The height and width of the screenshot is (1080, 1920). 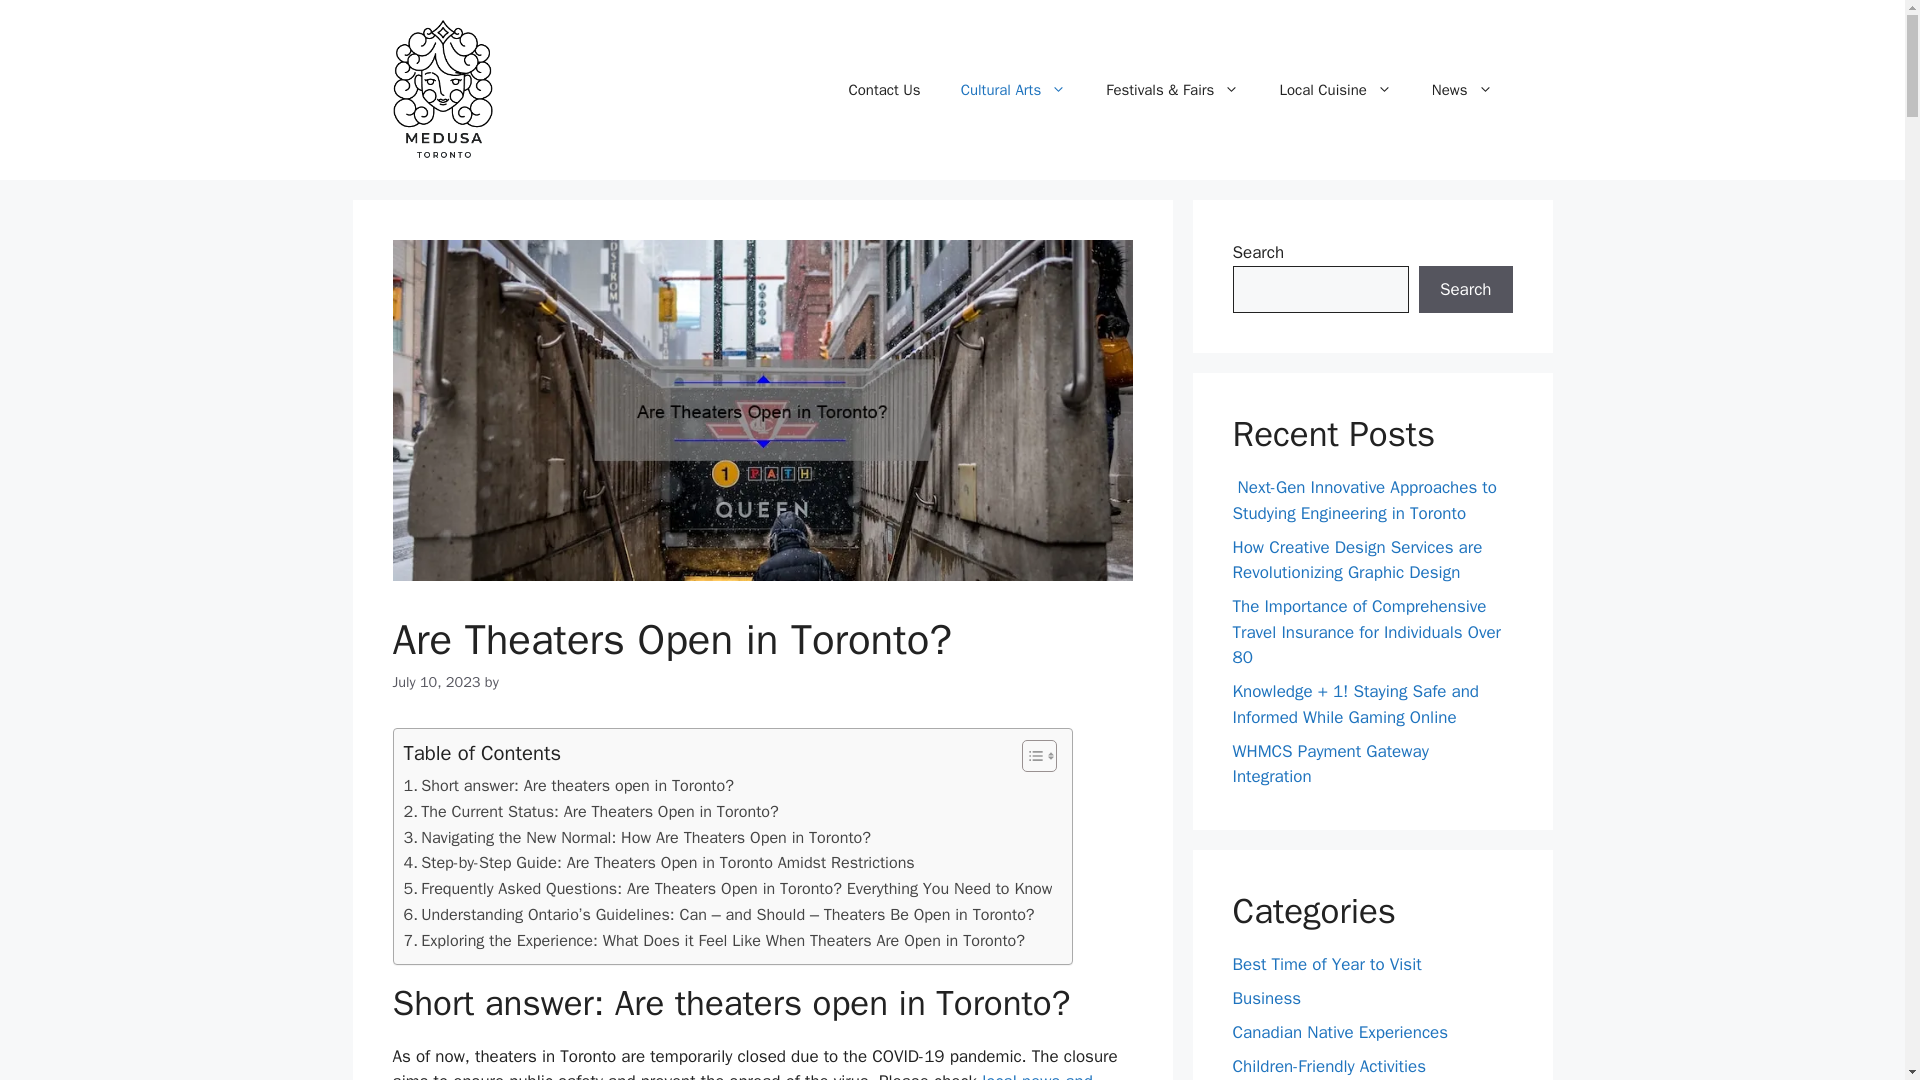 I want to click on Short answer: Are theaters open in Toronto?, so click(x=568, y=786).